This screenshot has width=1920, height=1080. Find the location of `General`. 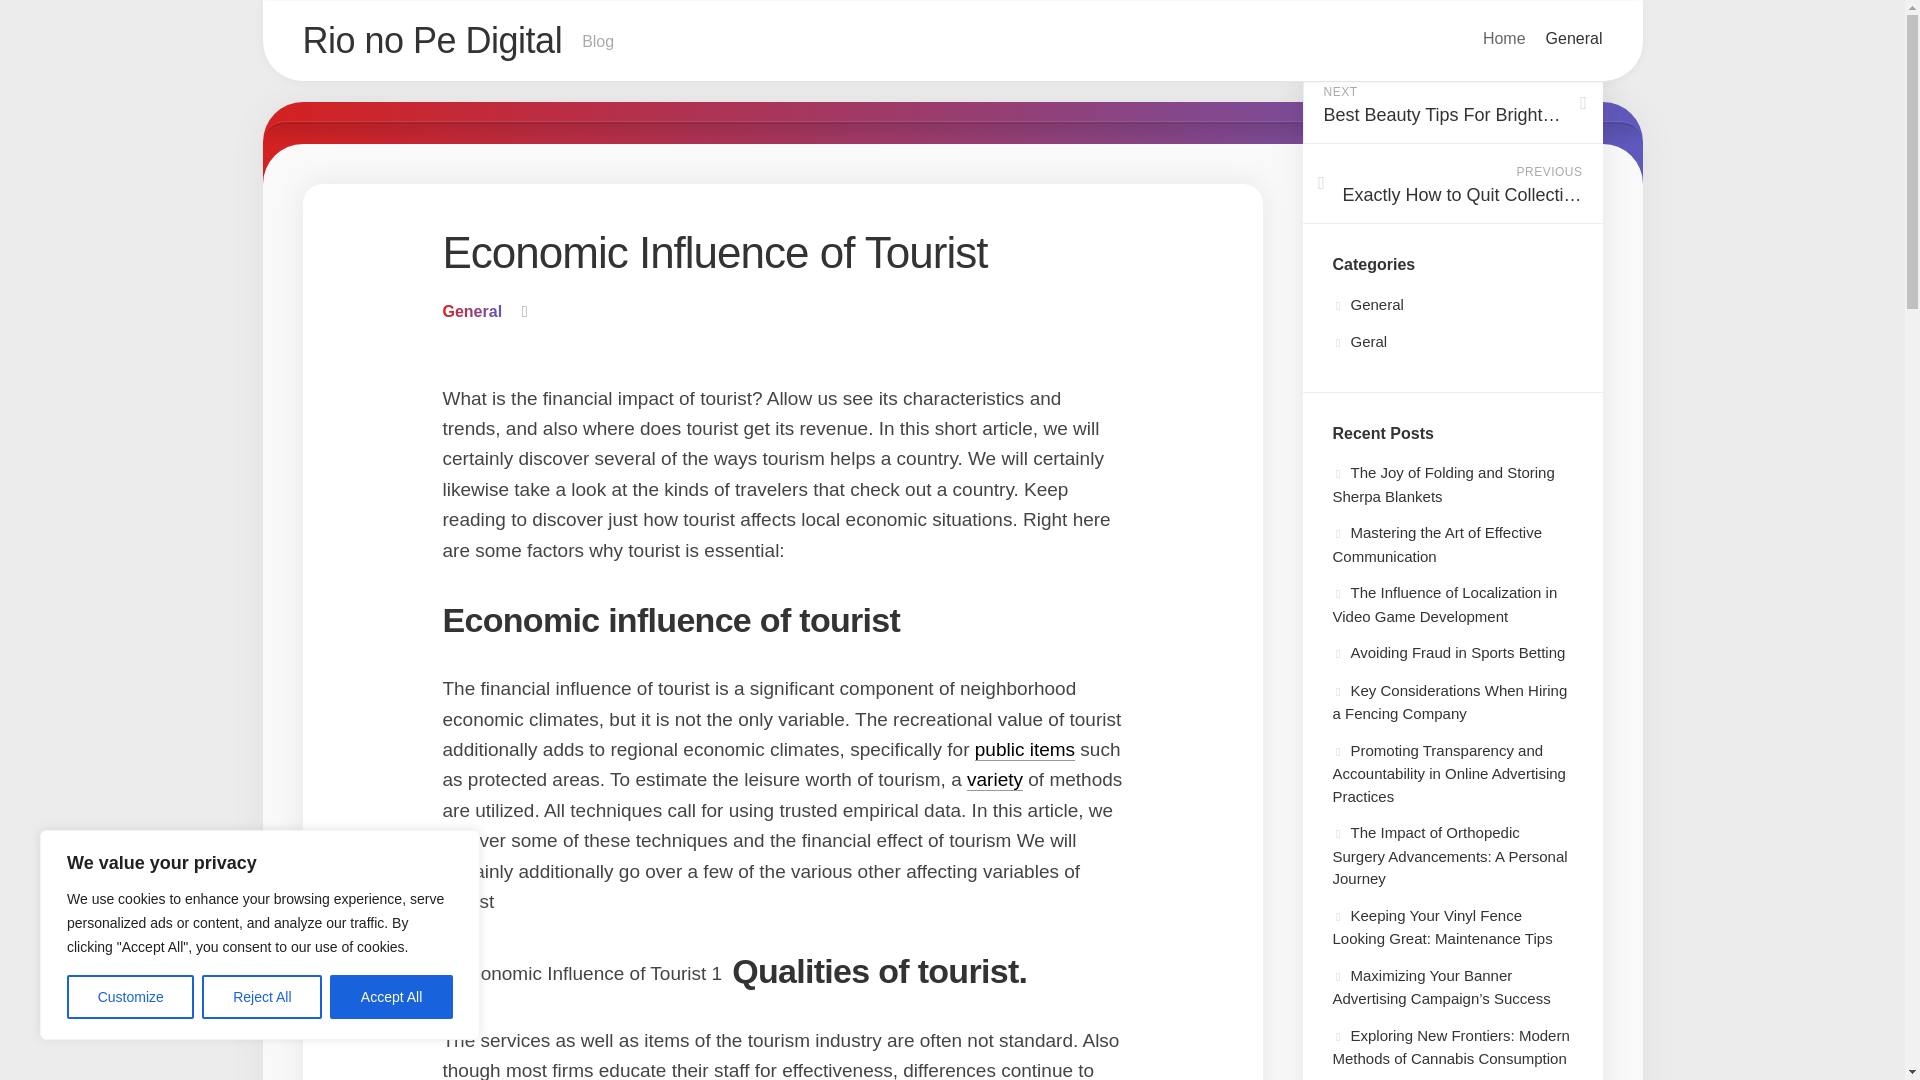

General is located at coordinates (1359, 340).